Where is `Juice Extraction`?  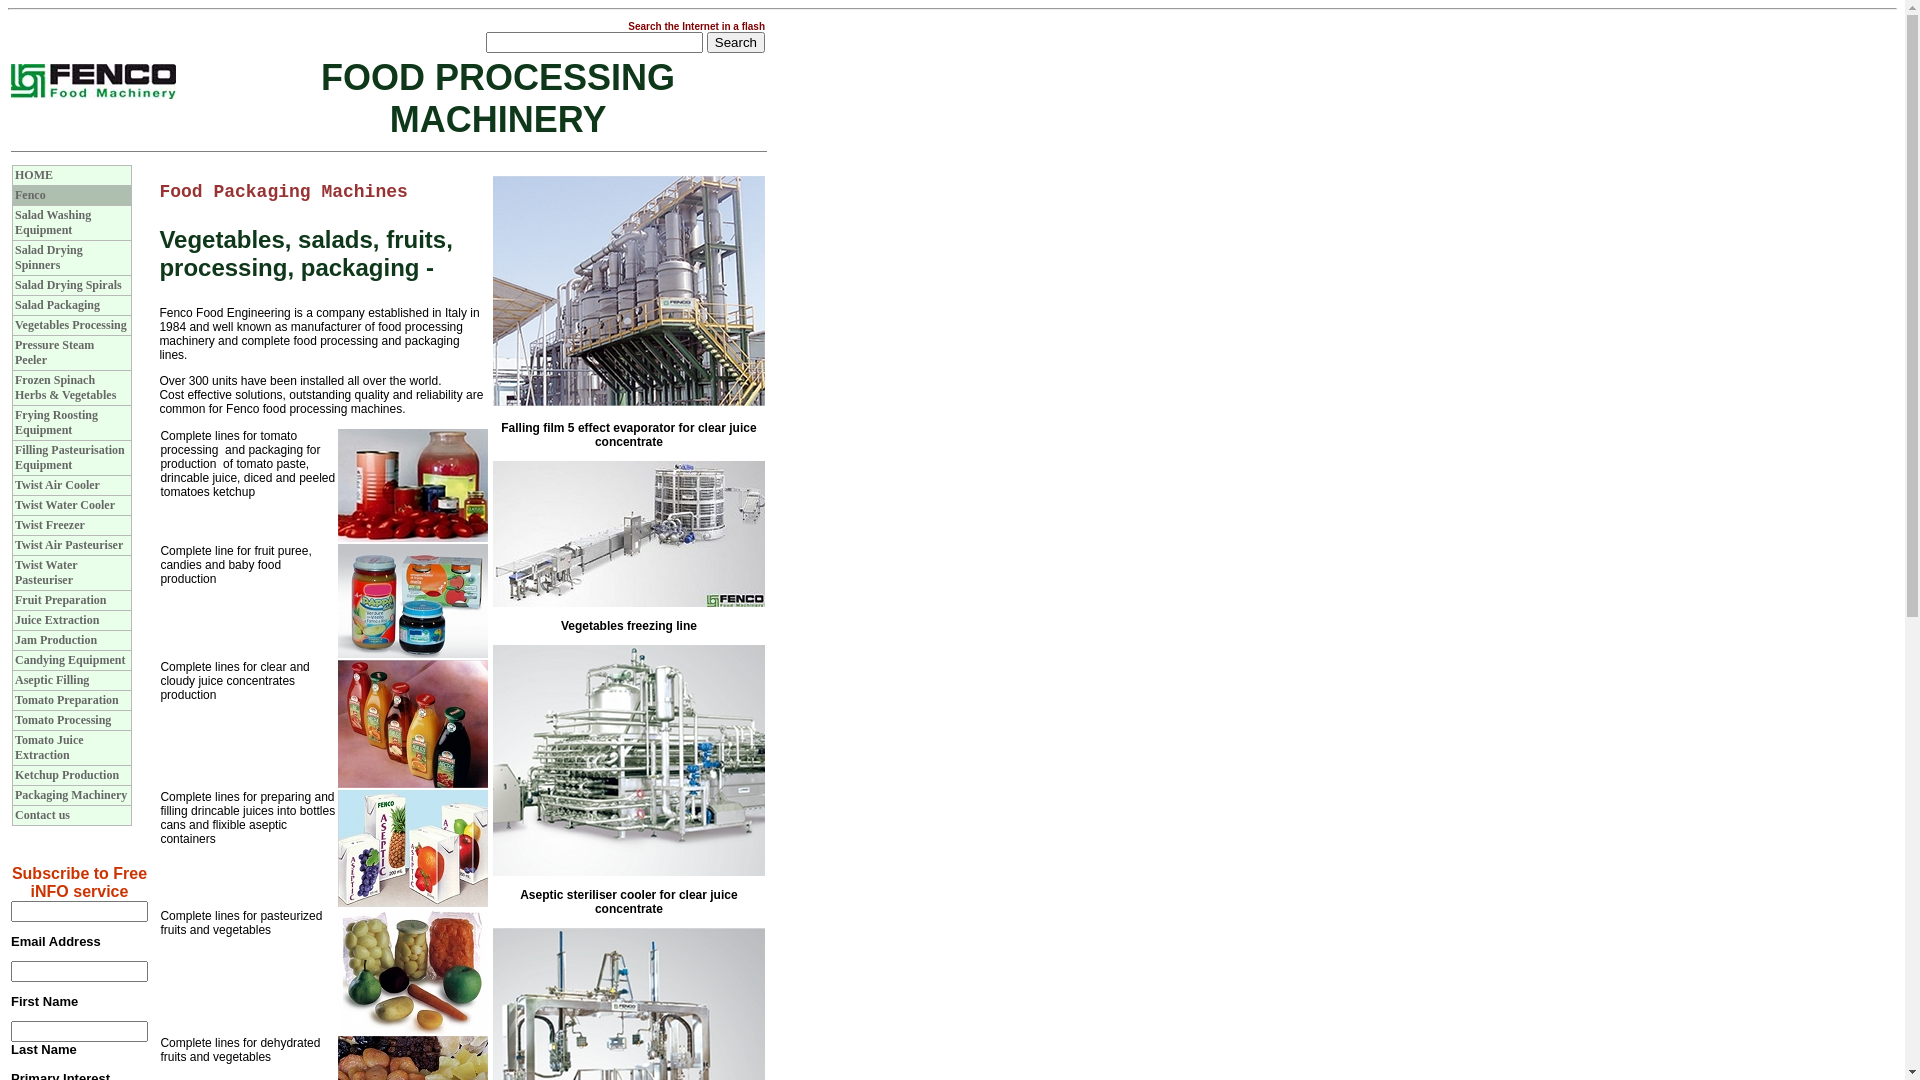
Juice Extraction is located at coordinates (57, 620).